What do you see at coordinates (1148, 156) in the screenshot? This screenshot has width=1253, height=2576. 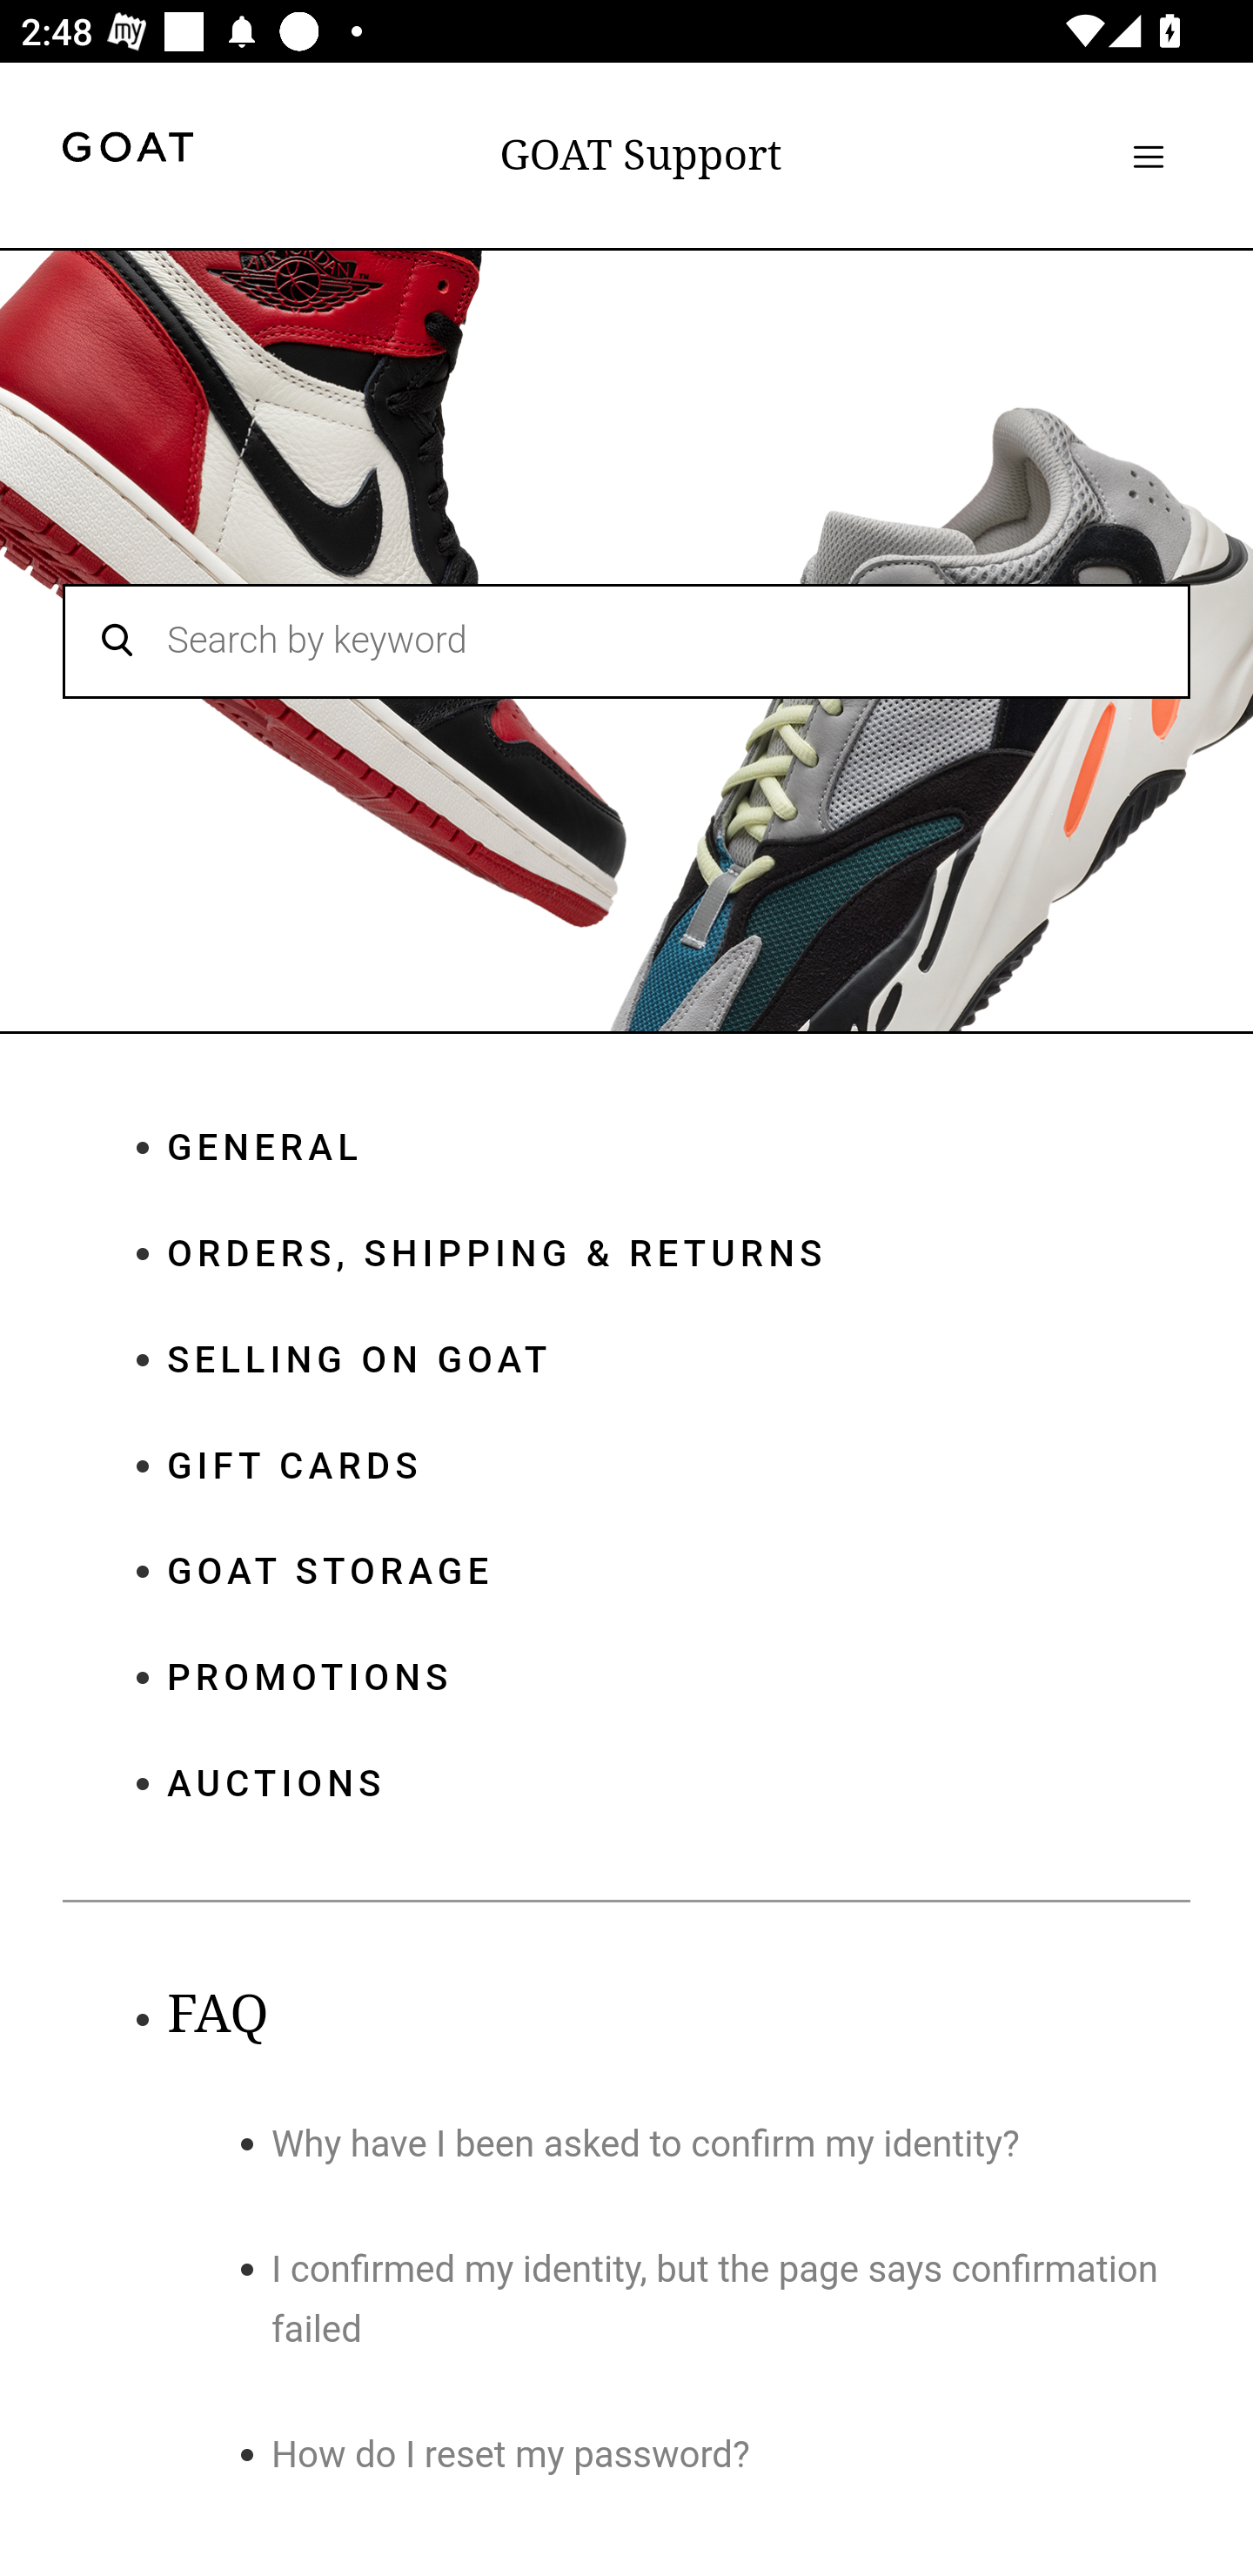 I see `Toggle navigation menu` at bounding box center [1148, 156].